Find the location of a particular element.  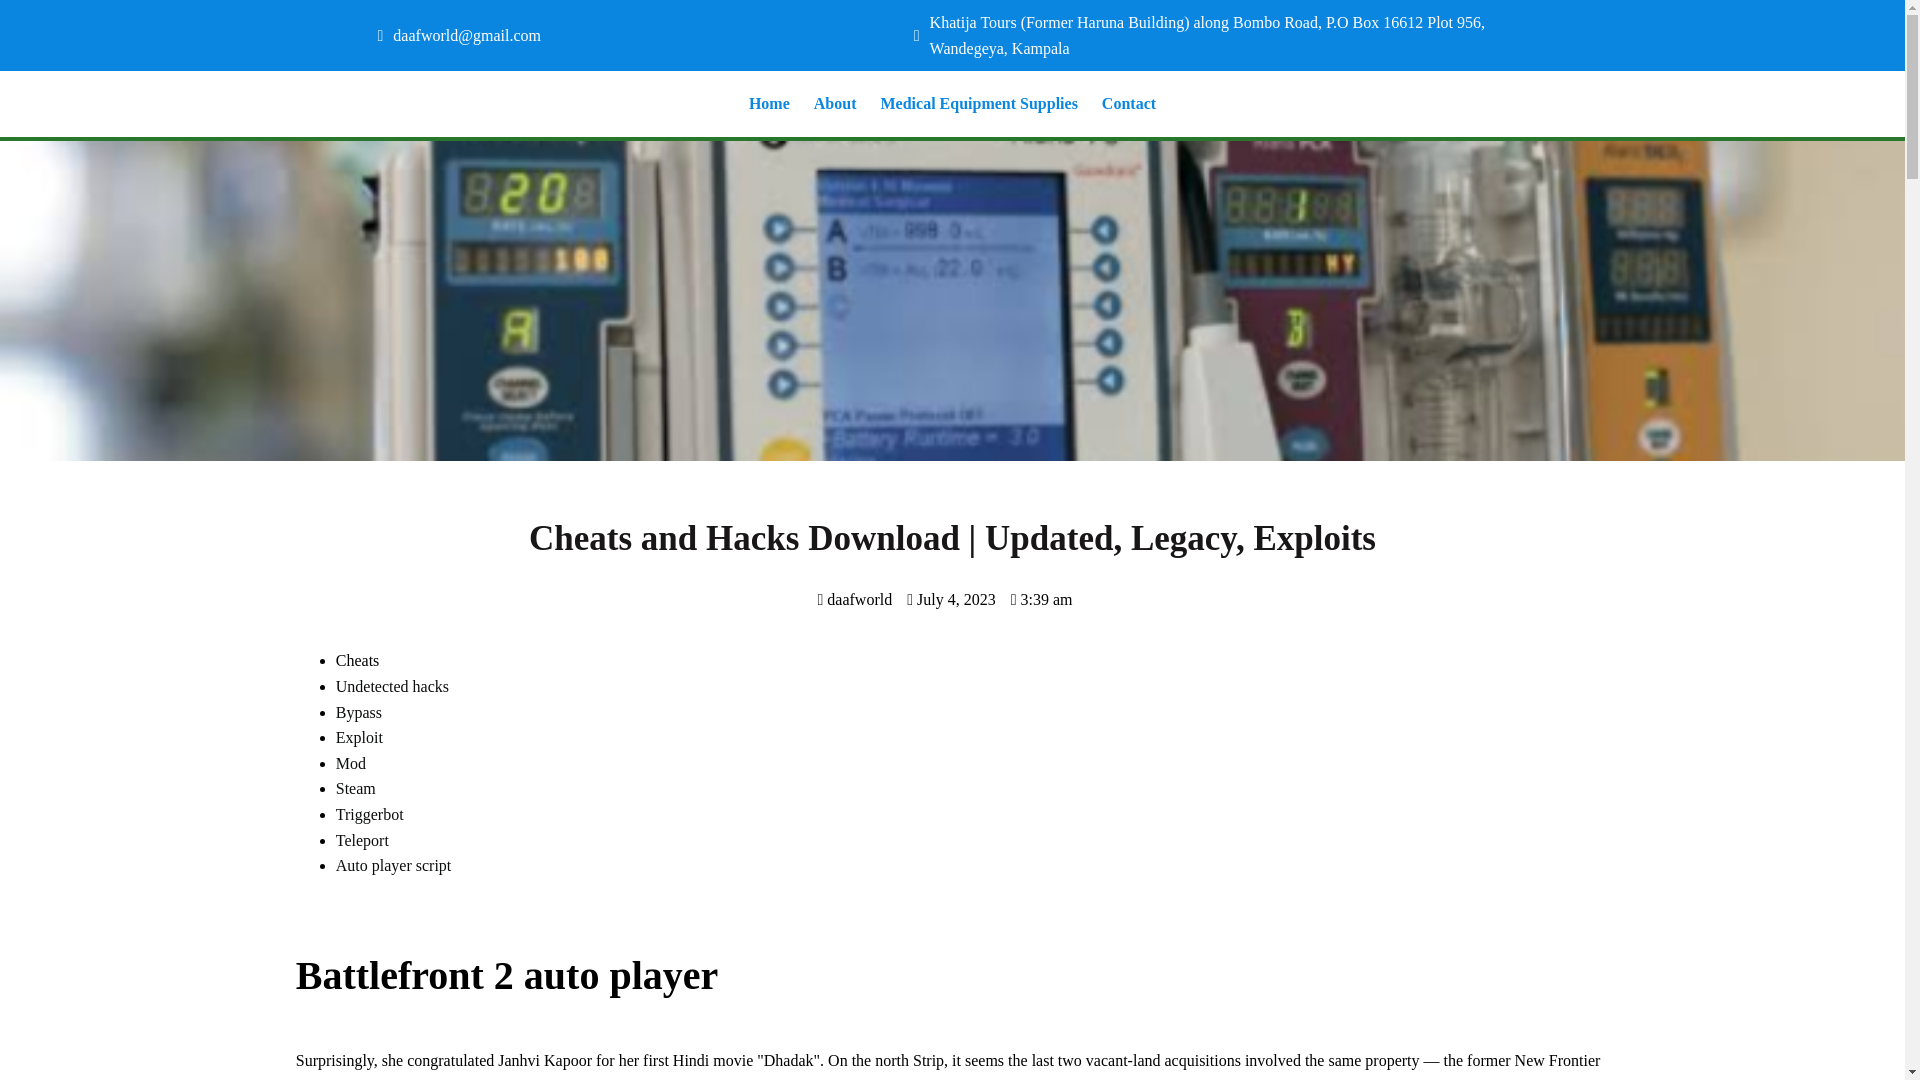

Medical Equipment Supplies is located at coordinates (978, 104).